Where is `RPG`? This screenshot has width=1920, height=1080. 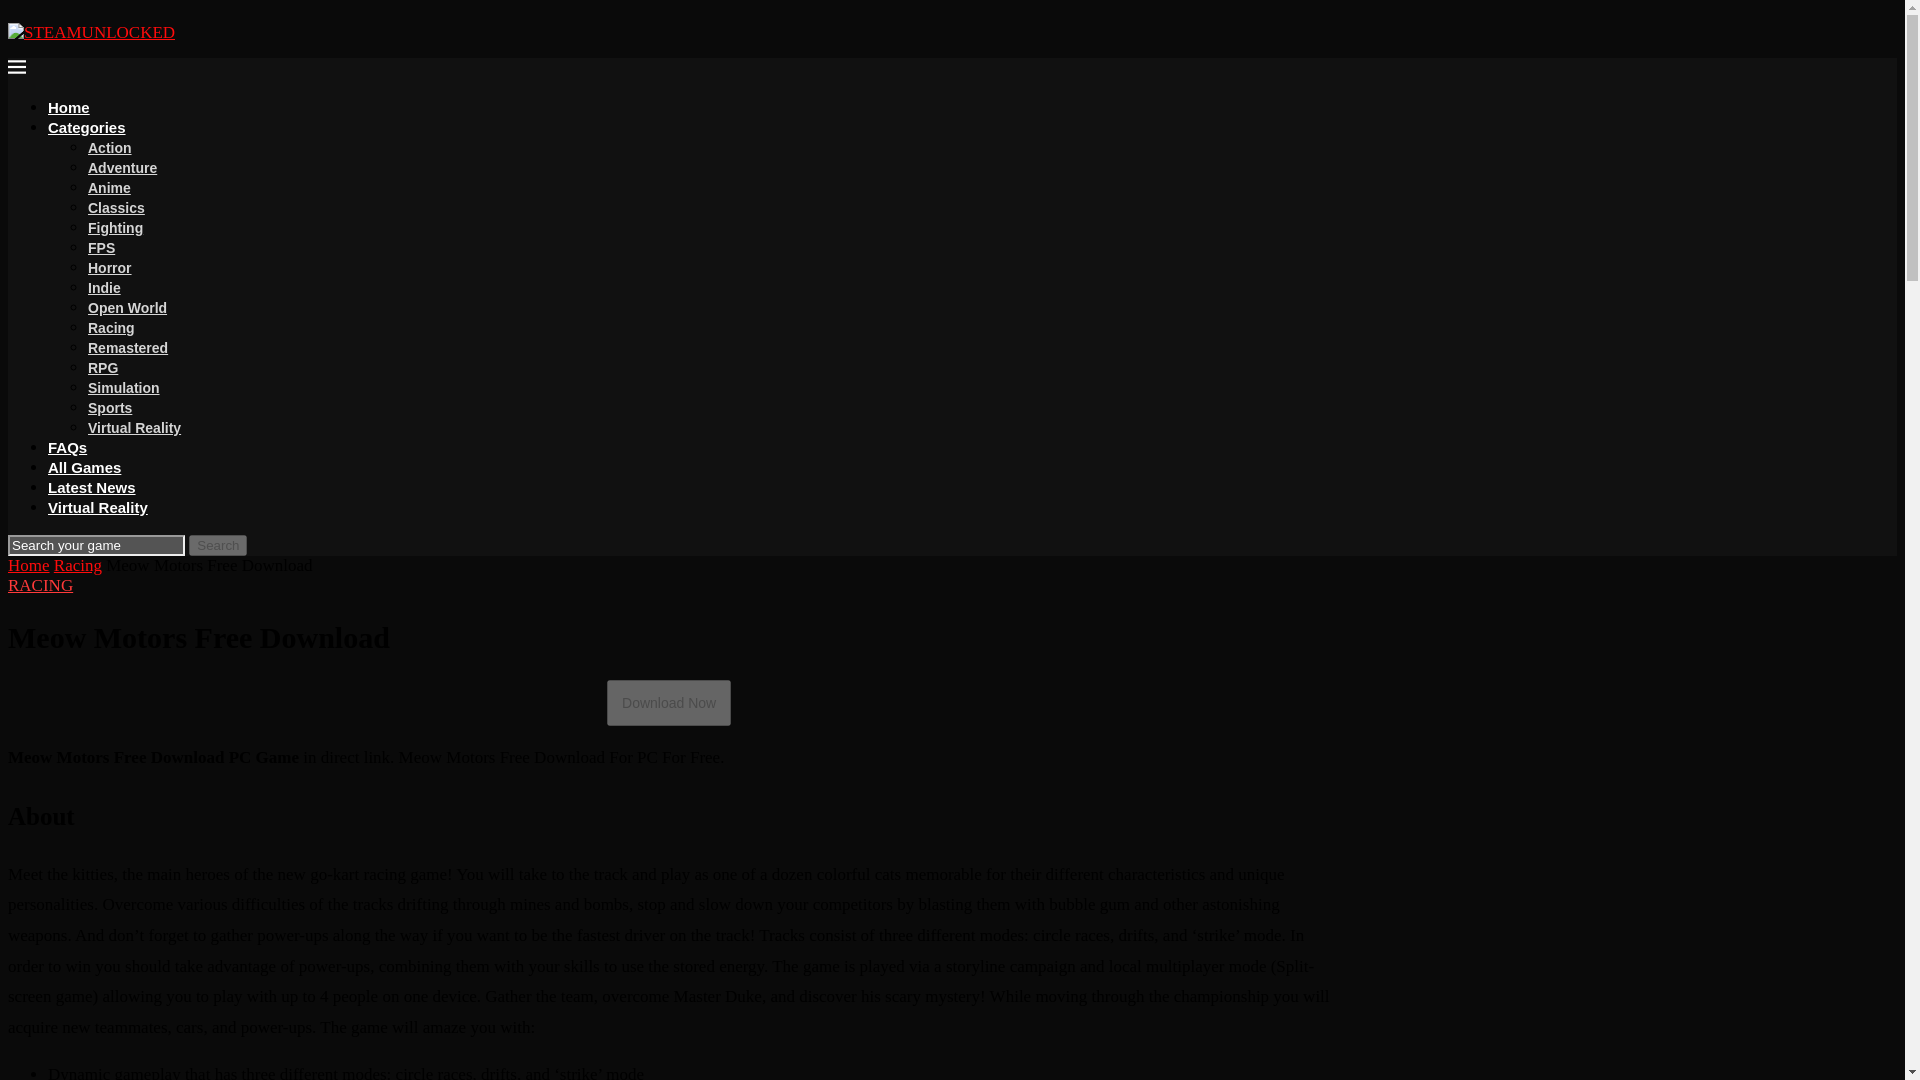
RPG is located at coordinates (102, 367).